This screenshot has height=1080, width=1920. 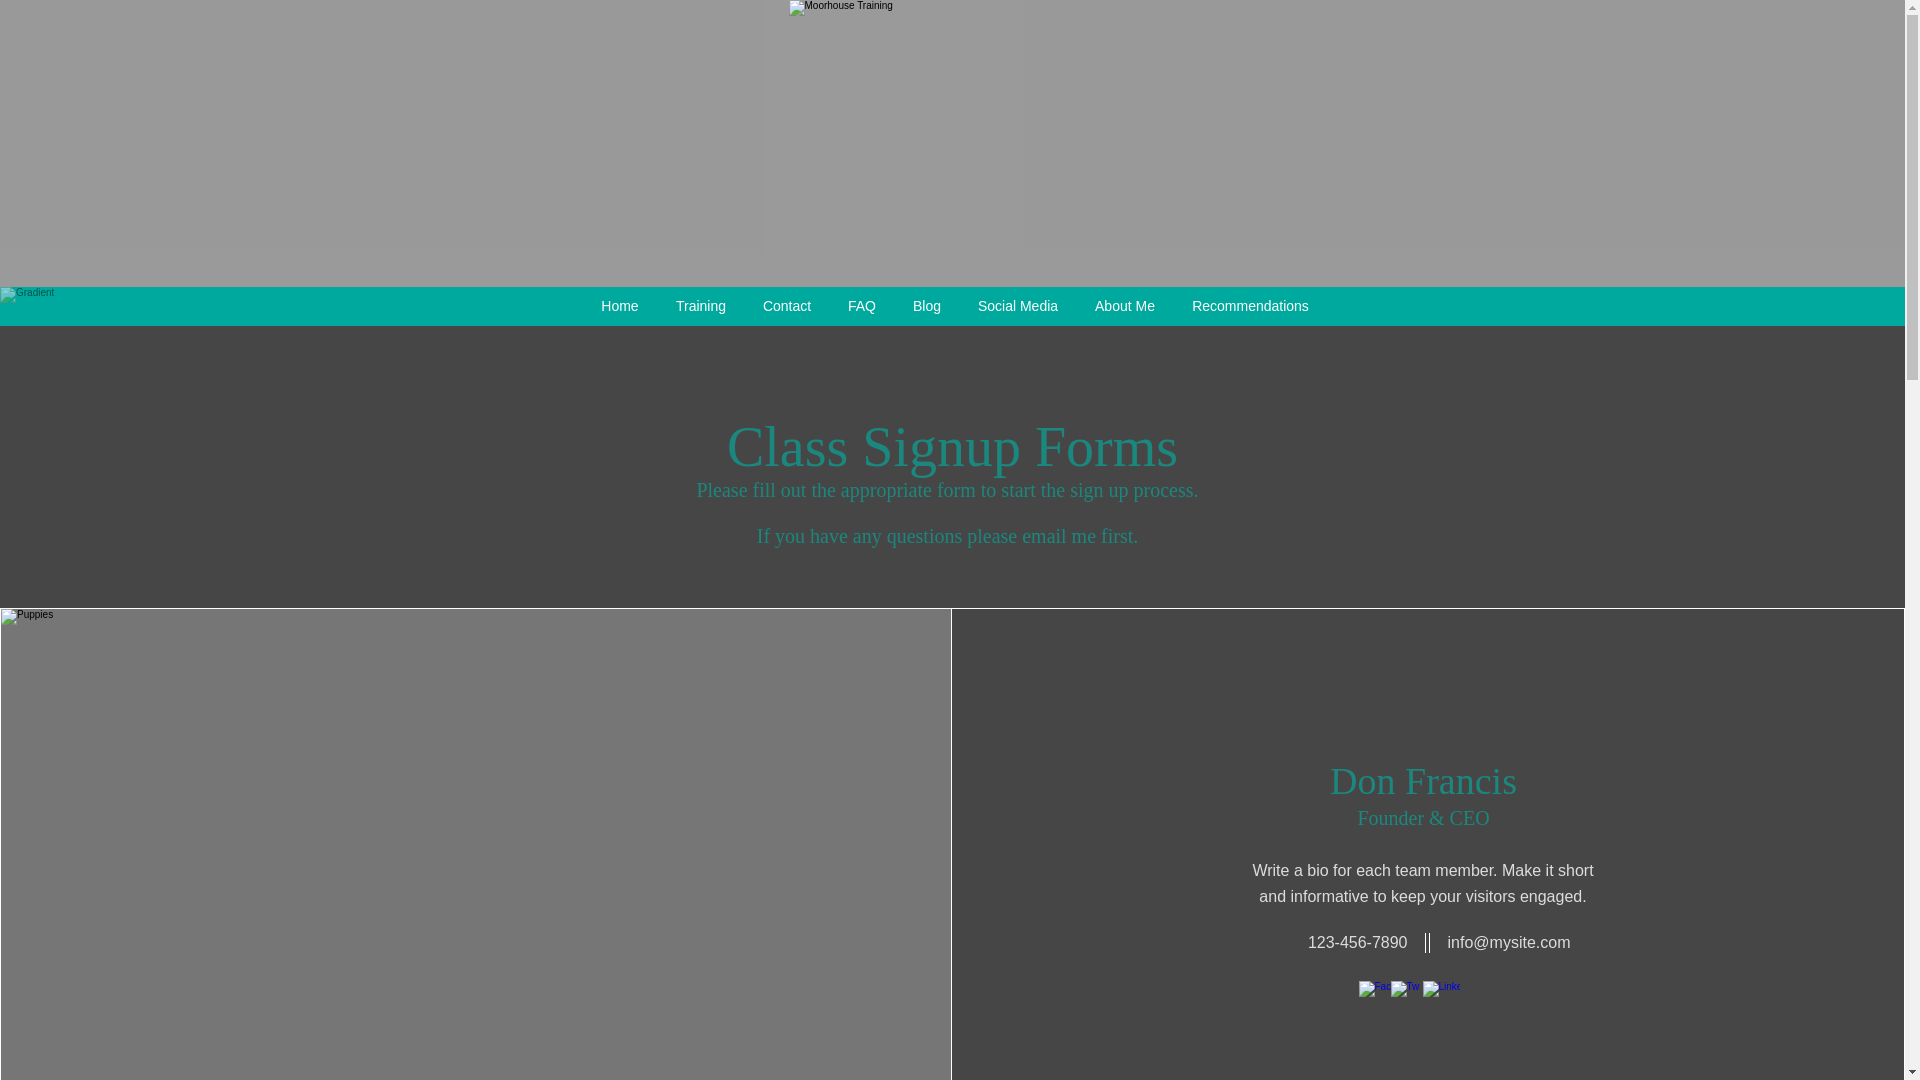 What do you see at coordinates (862, 306) in the screenshot?
I see `FAQ` at bounding box center [862, 306].